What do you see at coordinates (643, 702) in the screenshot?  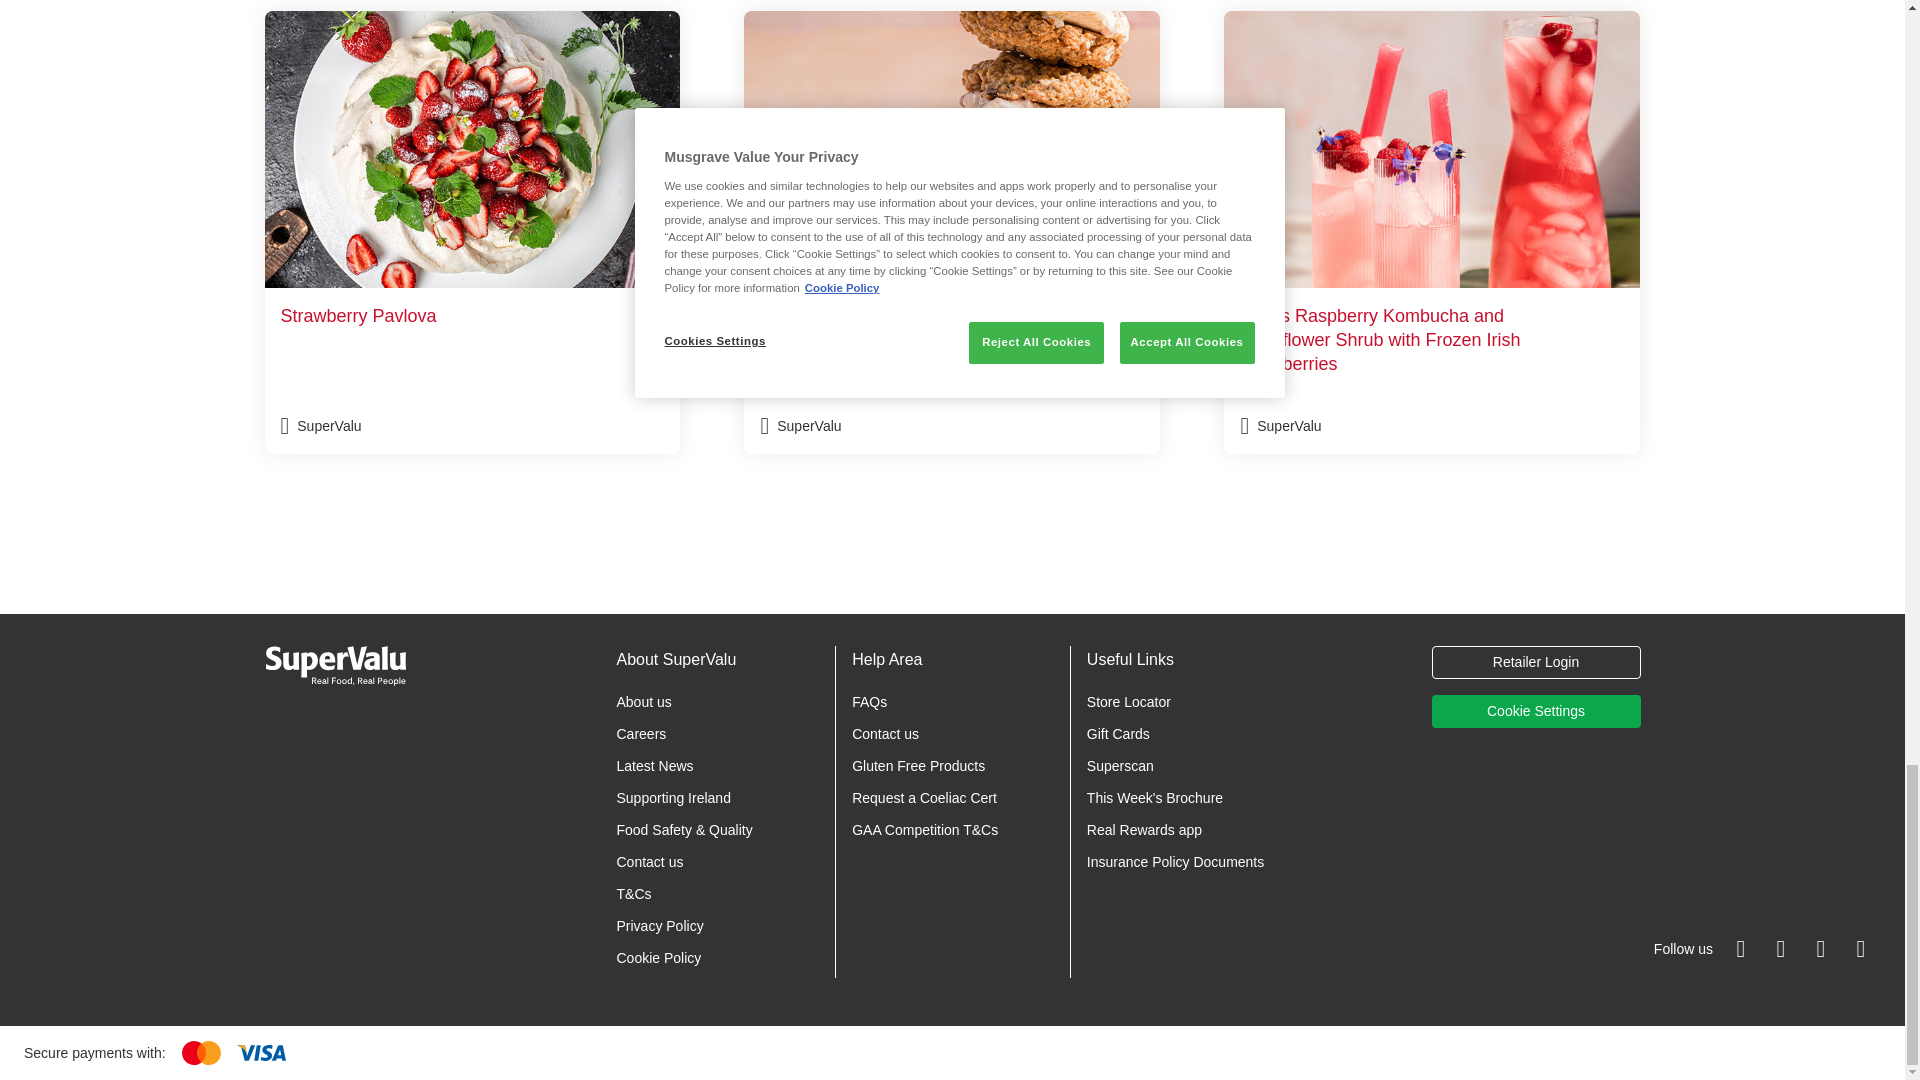 I see `About us` at bounding box center [643, 702].